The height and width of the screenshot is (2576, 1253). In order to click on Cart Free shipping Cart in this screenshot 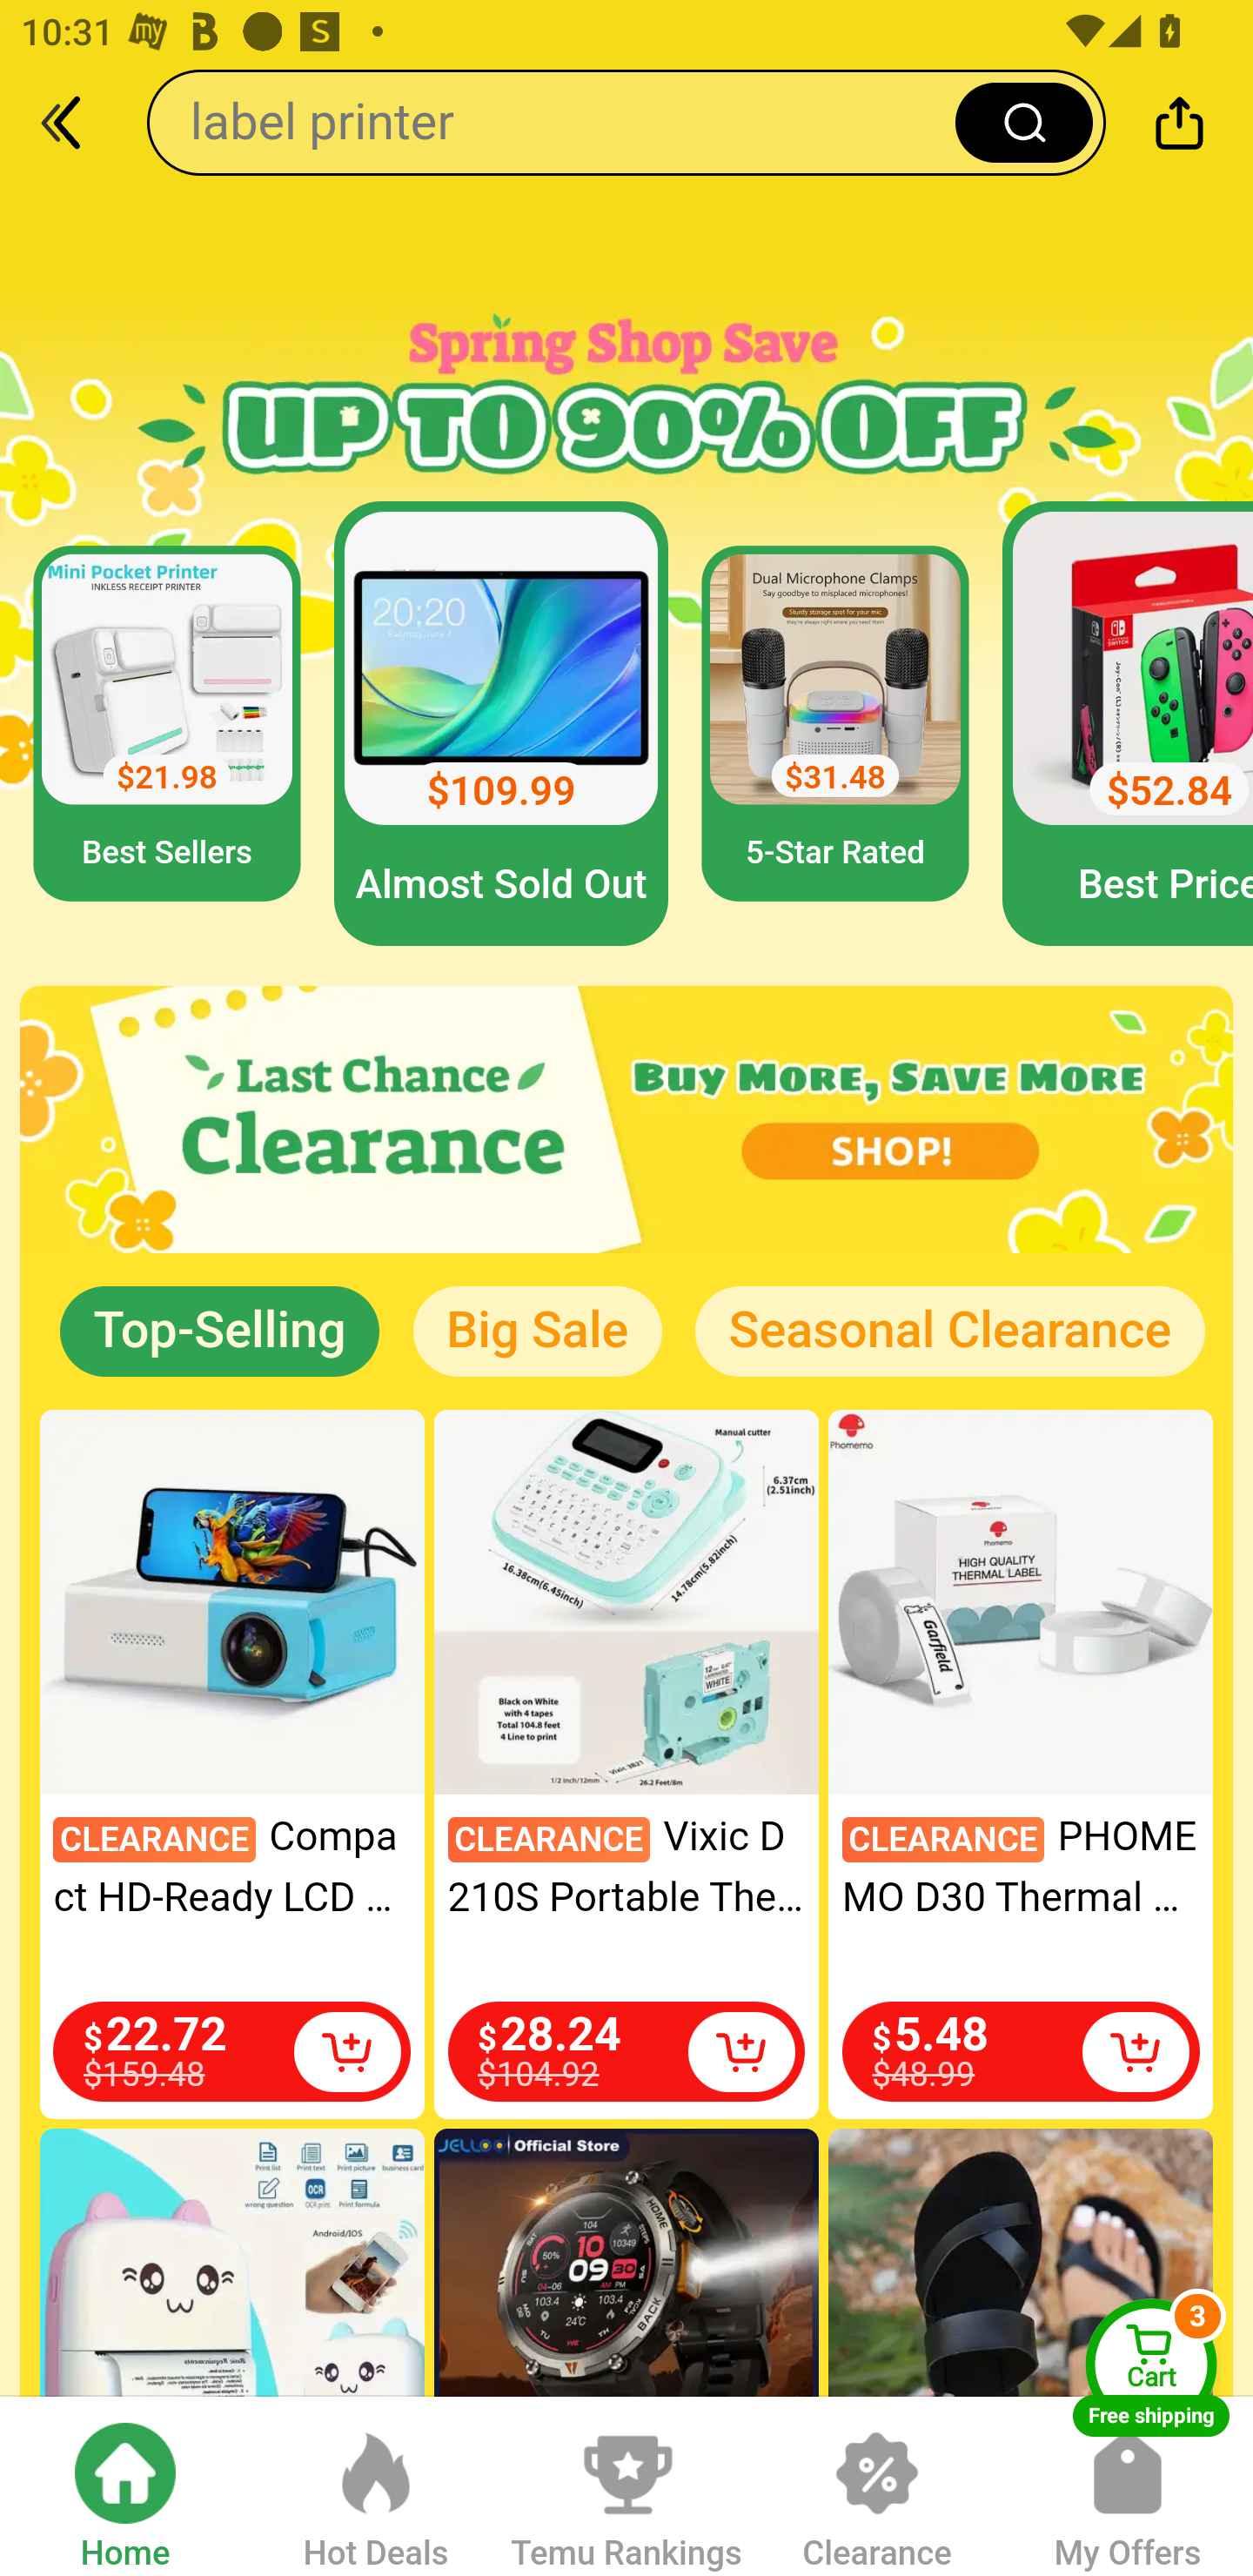, I will do `click(1151, 2367)`.